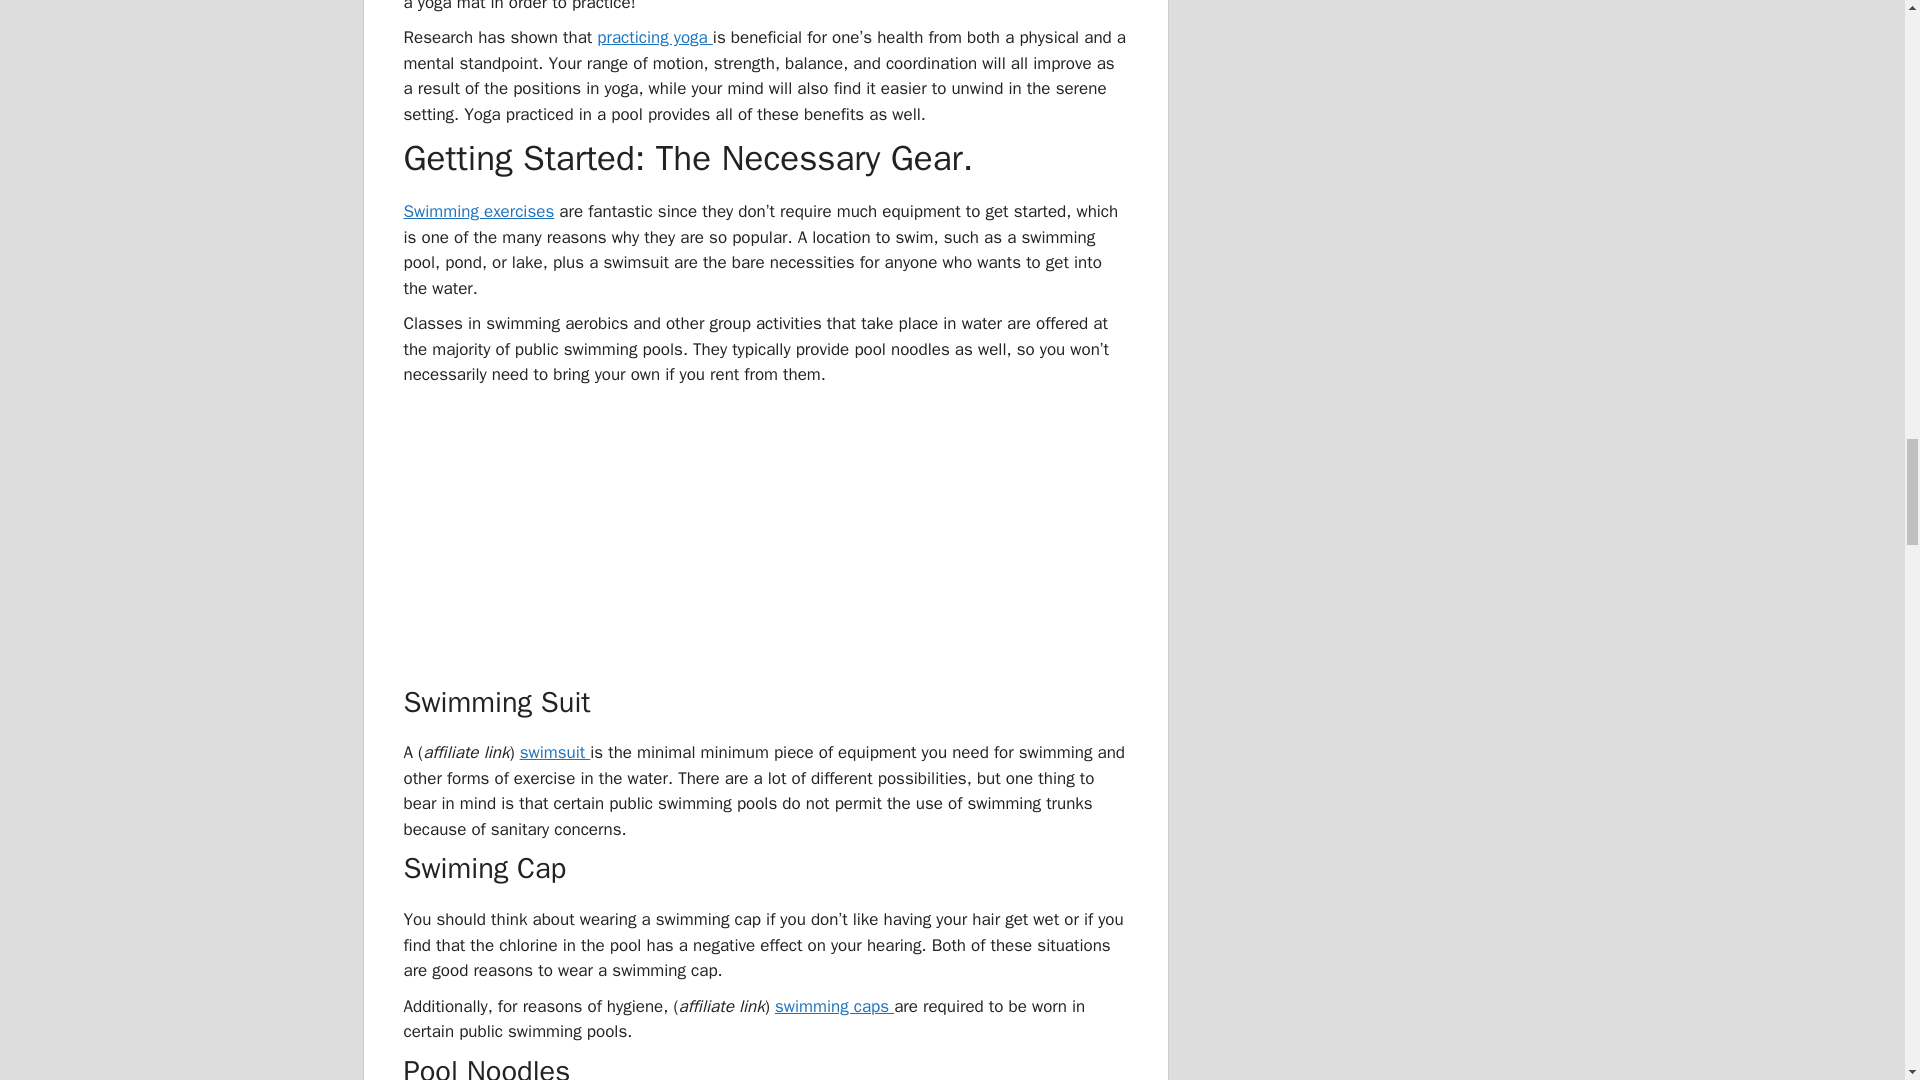 The height and width of the screenshot is (1080, 1920). Describe the element at coordinates (654, 37) in the screenshot. I see `practicing yoga` at that location.